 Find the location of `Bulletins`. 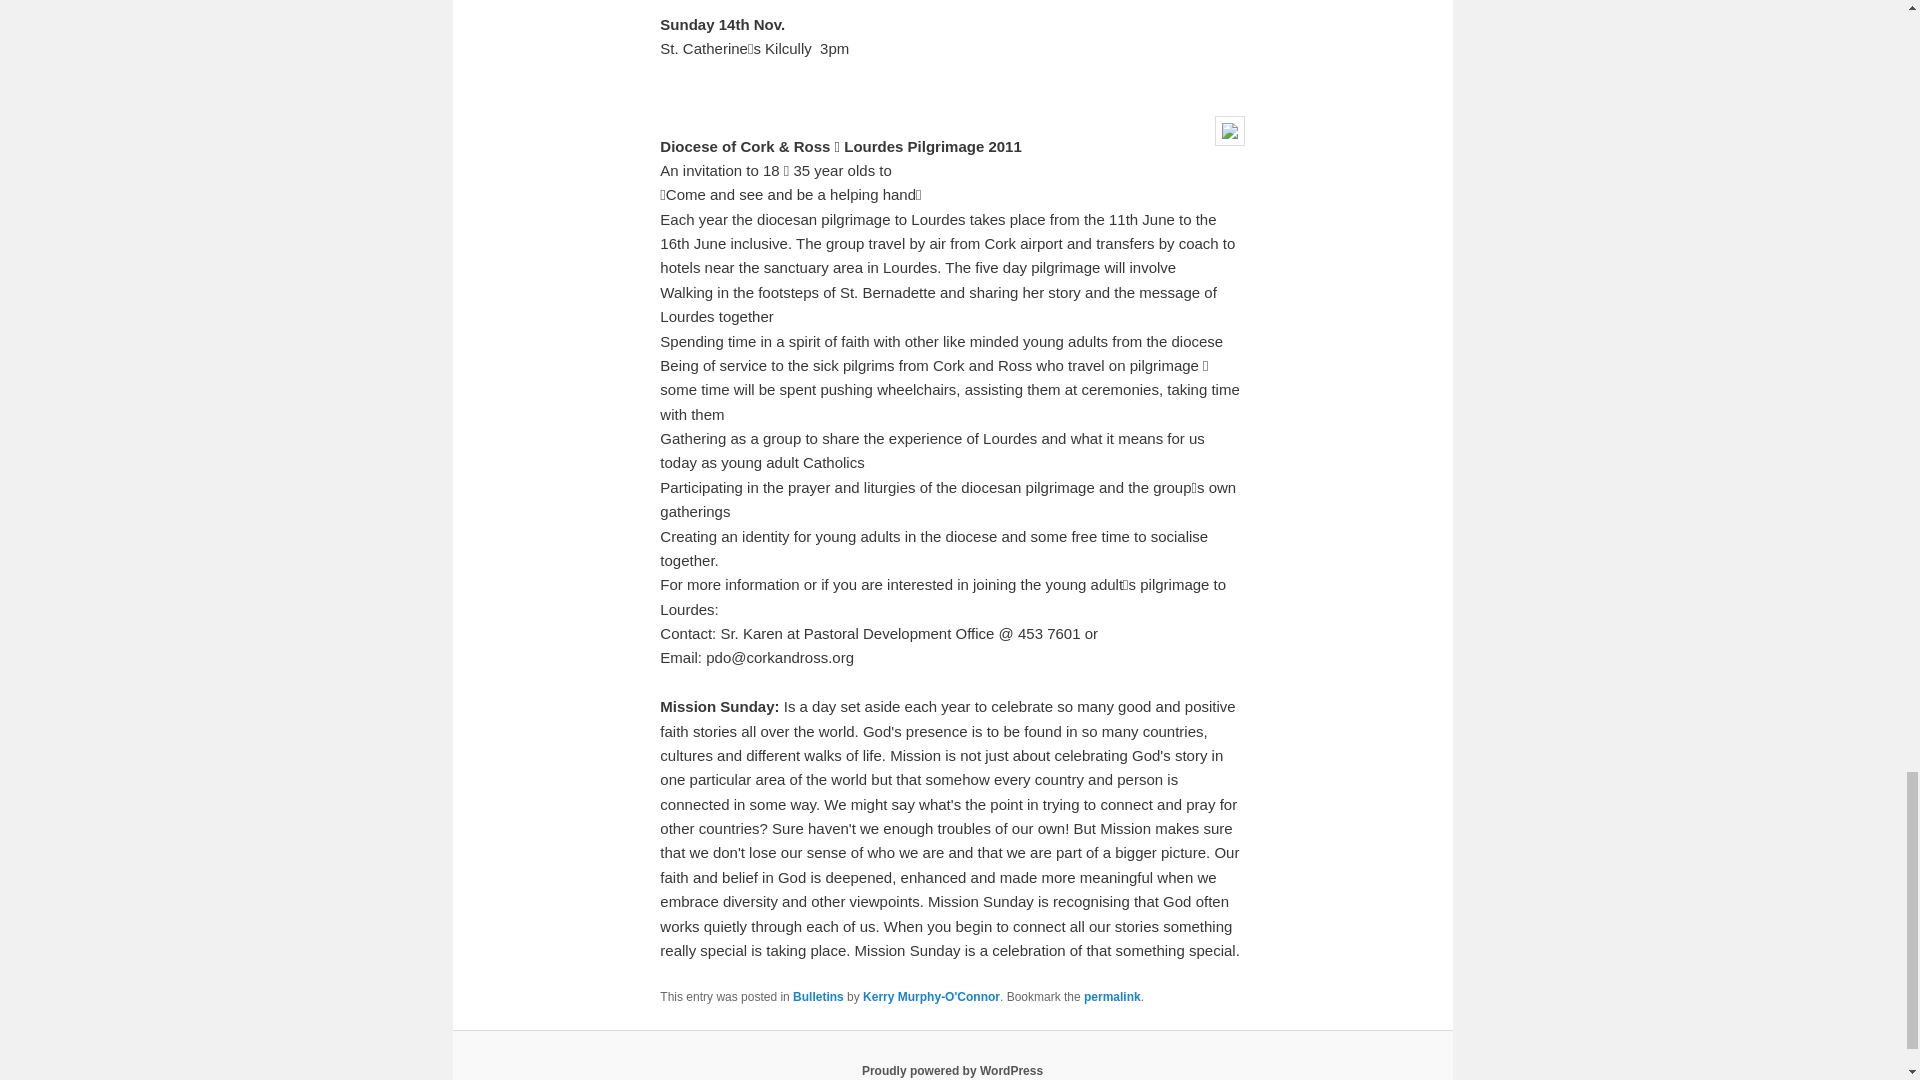

Bulletins is located at coordinates (818, 997).